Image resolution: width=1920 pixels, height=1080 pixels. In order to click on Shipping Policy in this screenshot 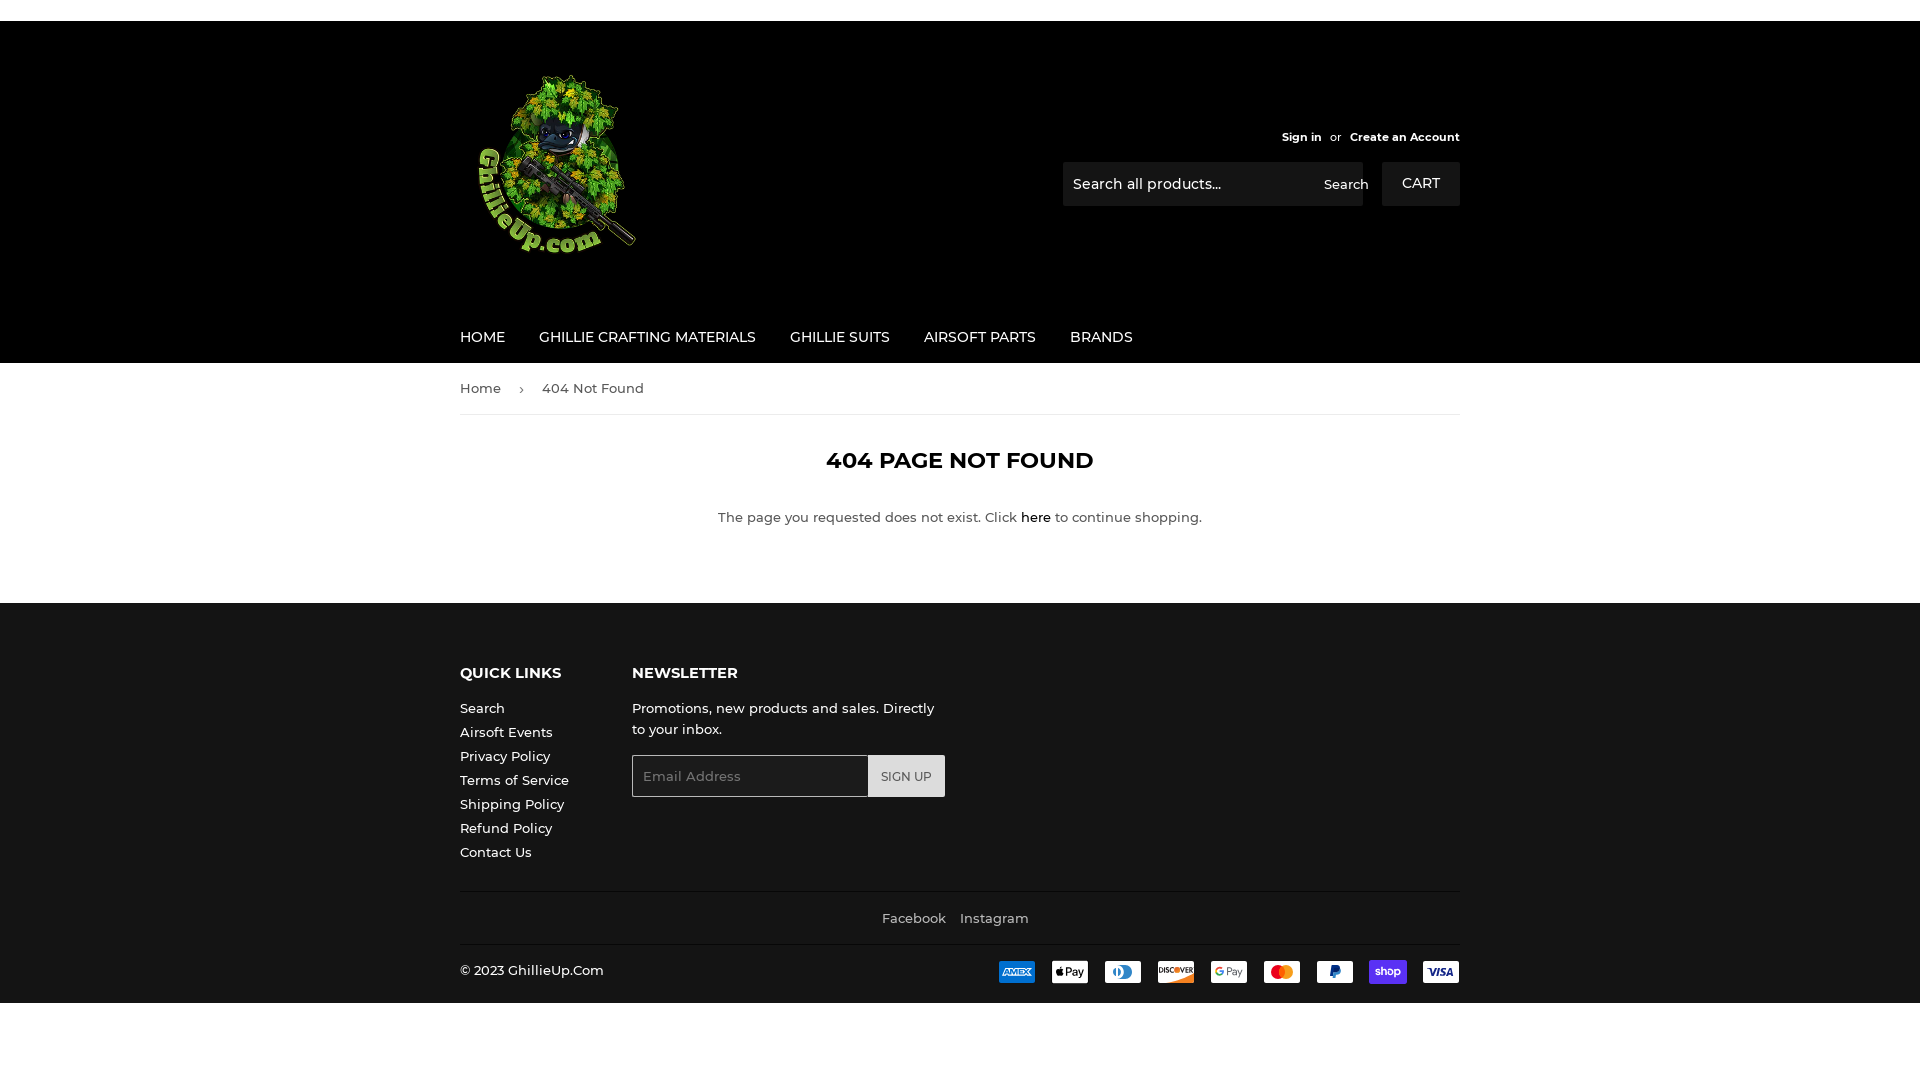, I will do `click(512, 804)`.